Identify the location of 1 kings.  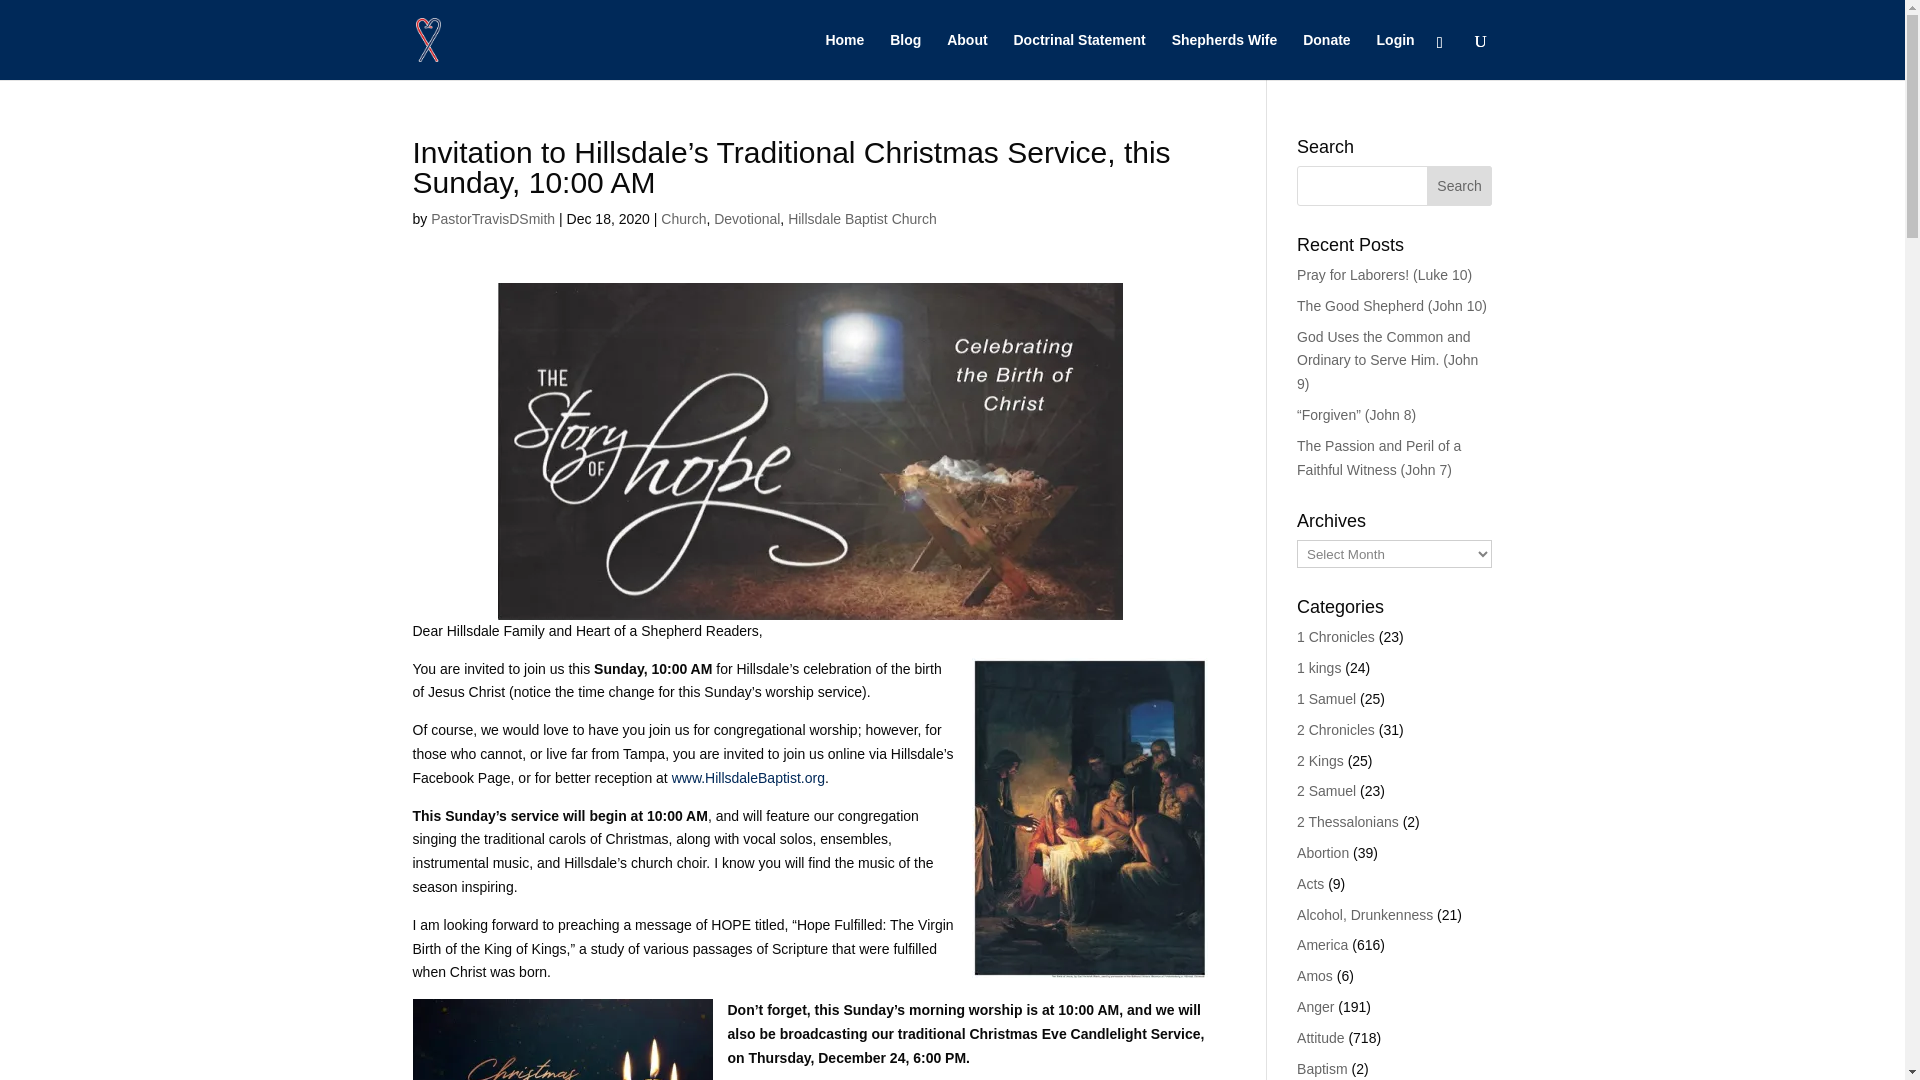
(1318, 668).